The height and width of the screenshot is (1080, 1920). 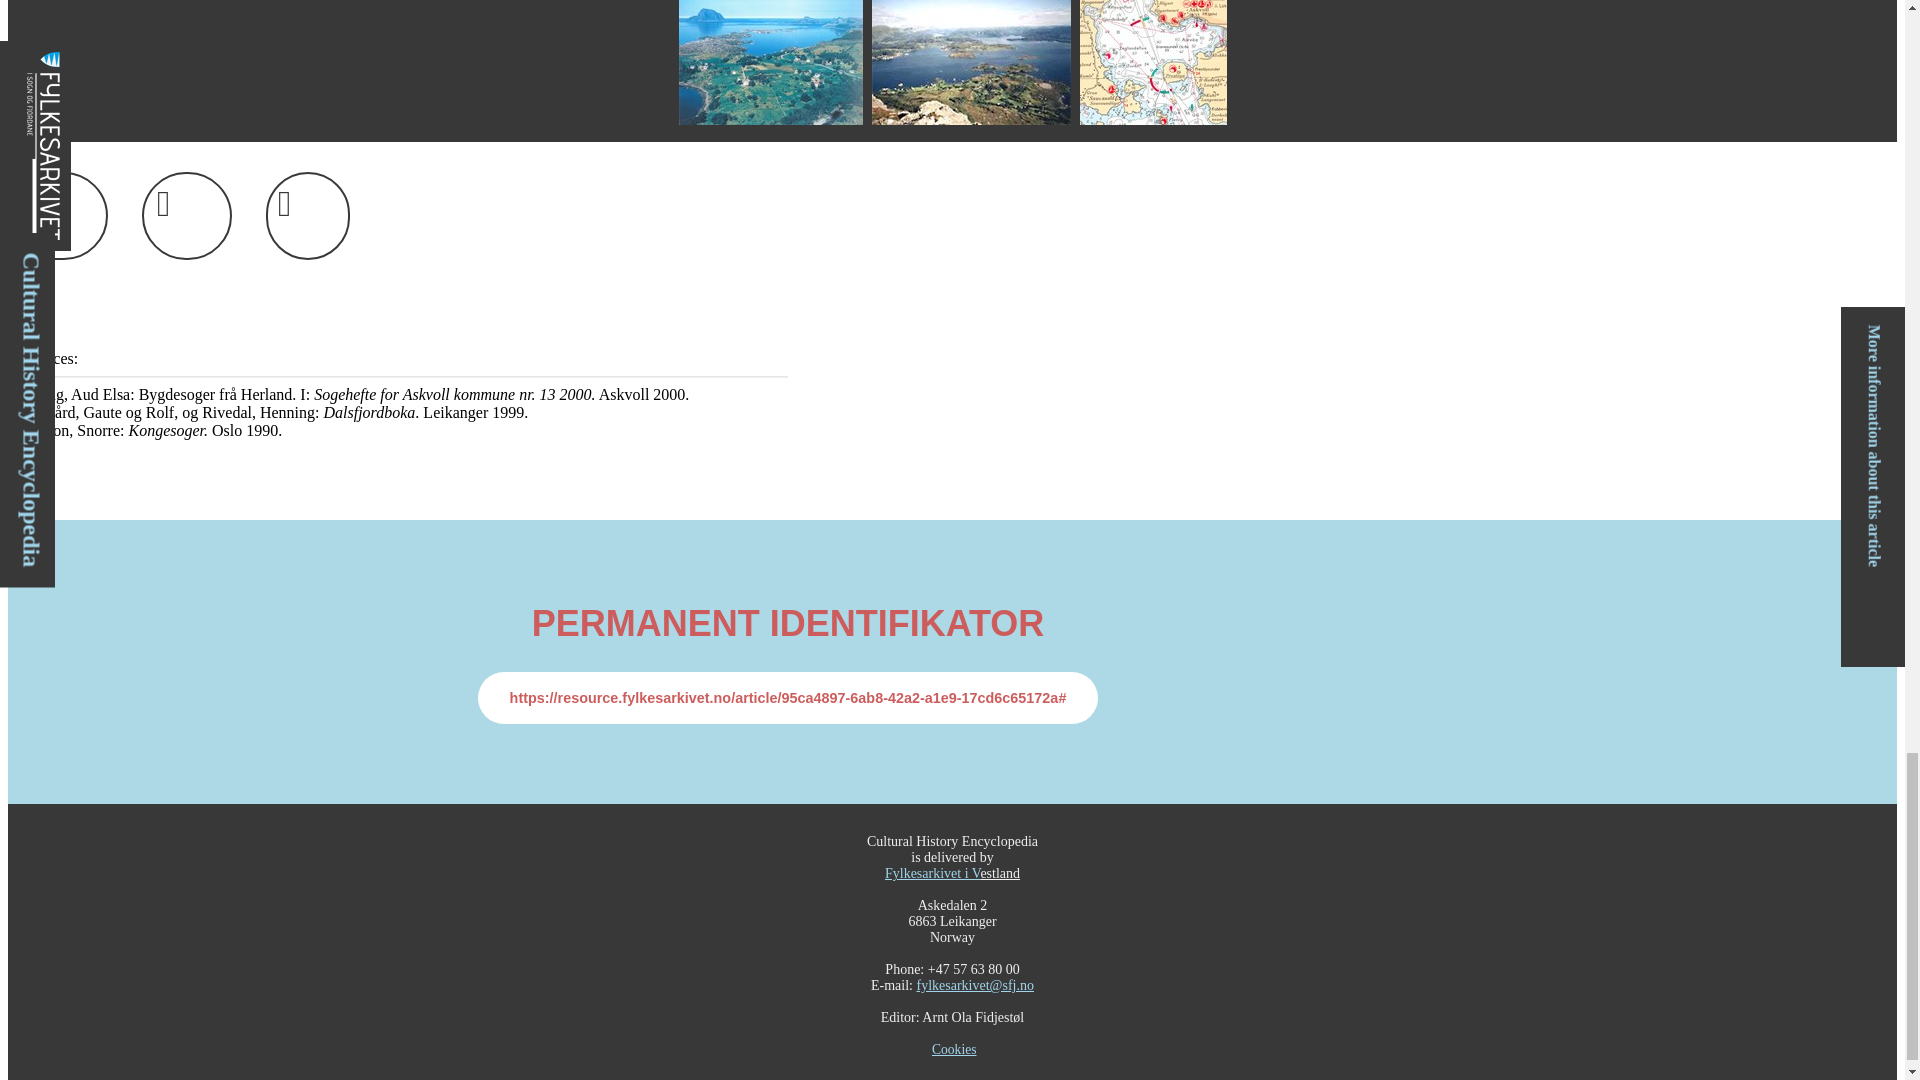 I want to click on Cookies, so click(x=954, y=1050).